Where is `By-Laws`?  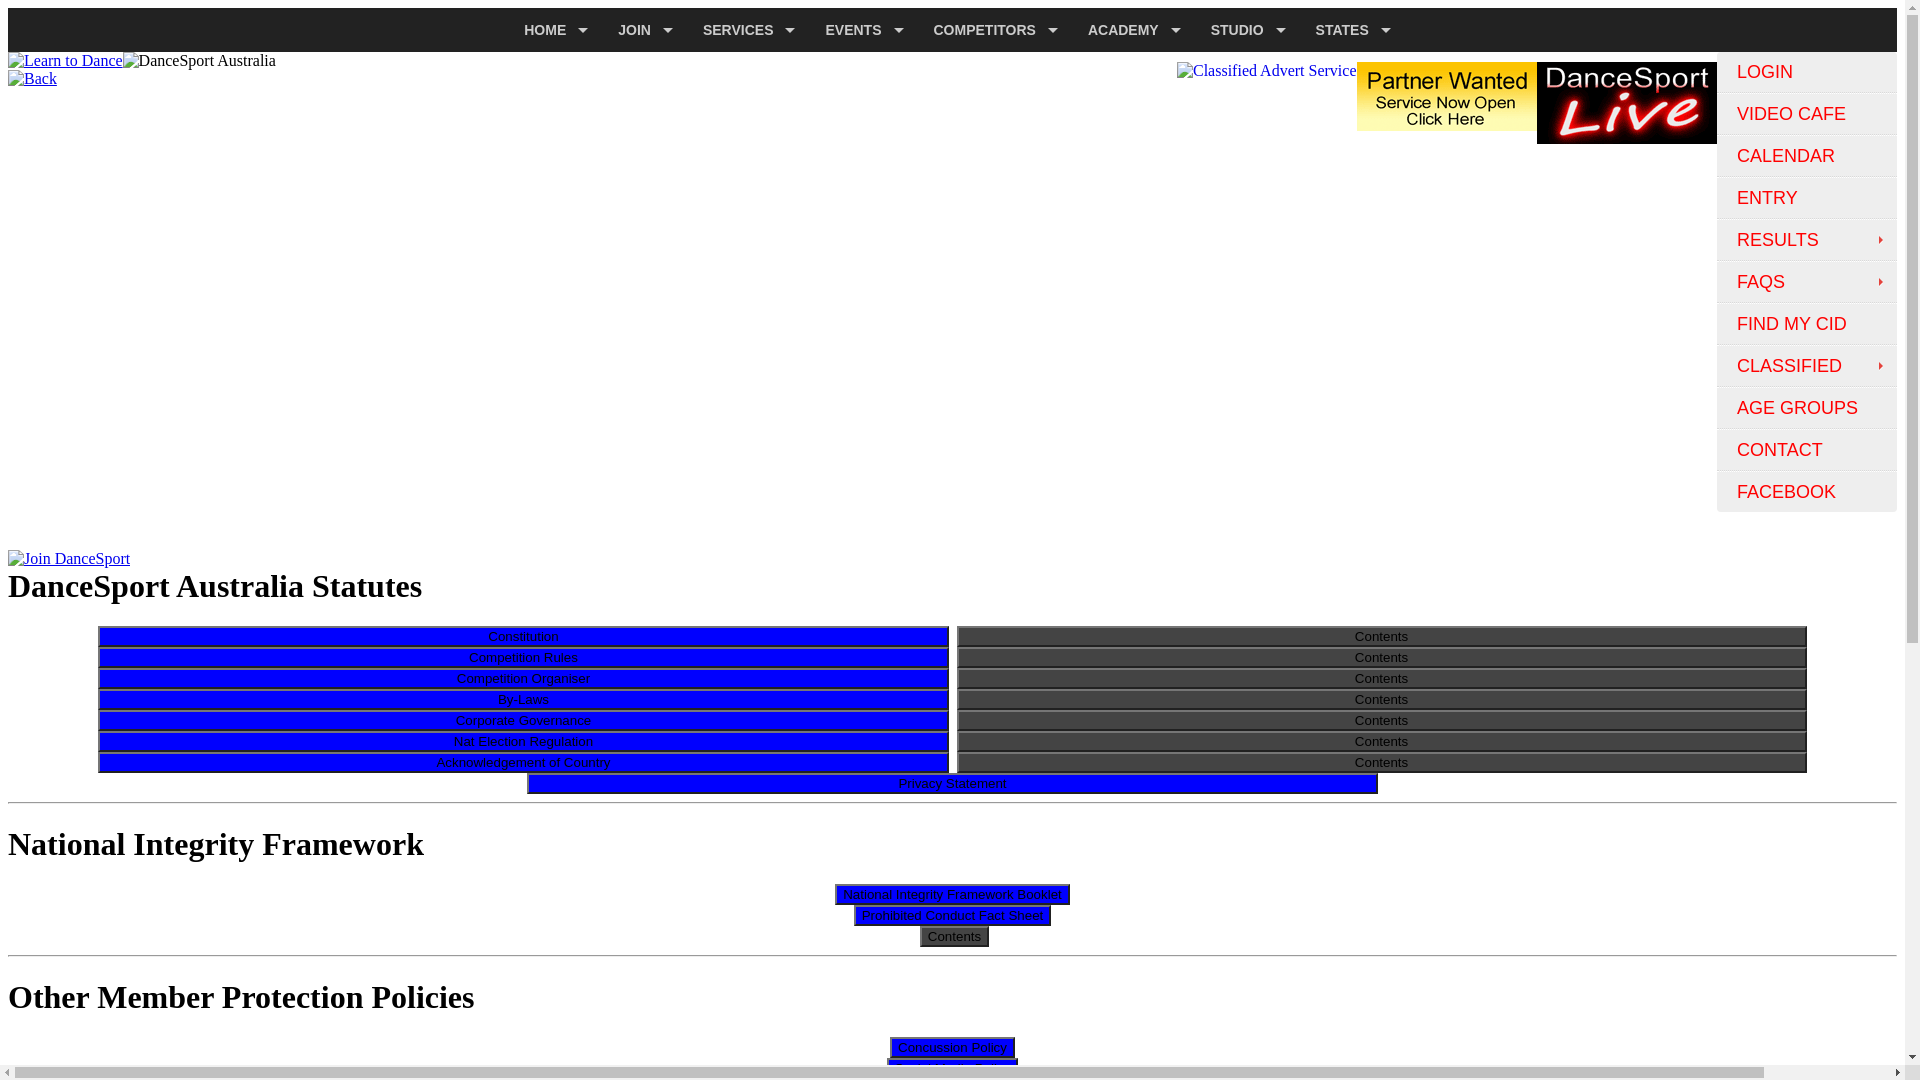
By-Laws is located at coordinates (523, 700).